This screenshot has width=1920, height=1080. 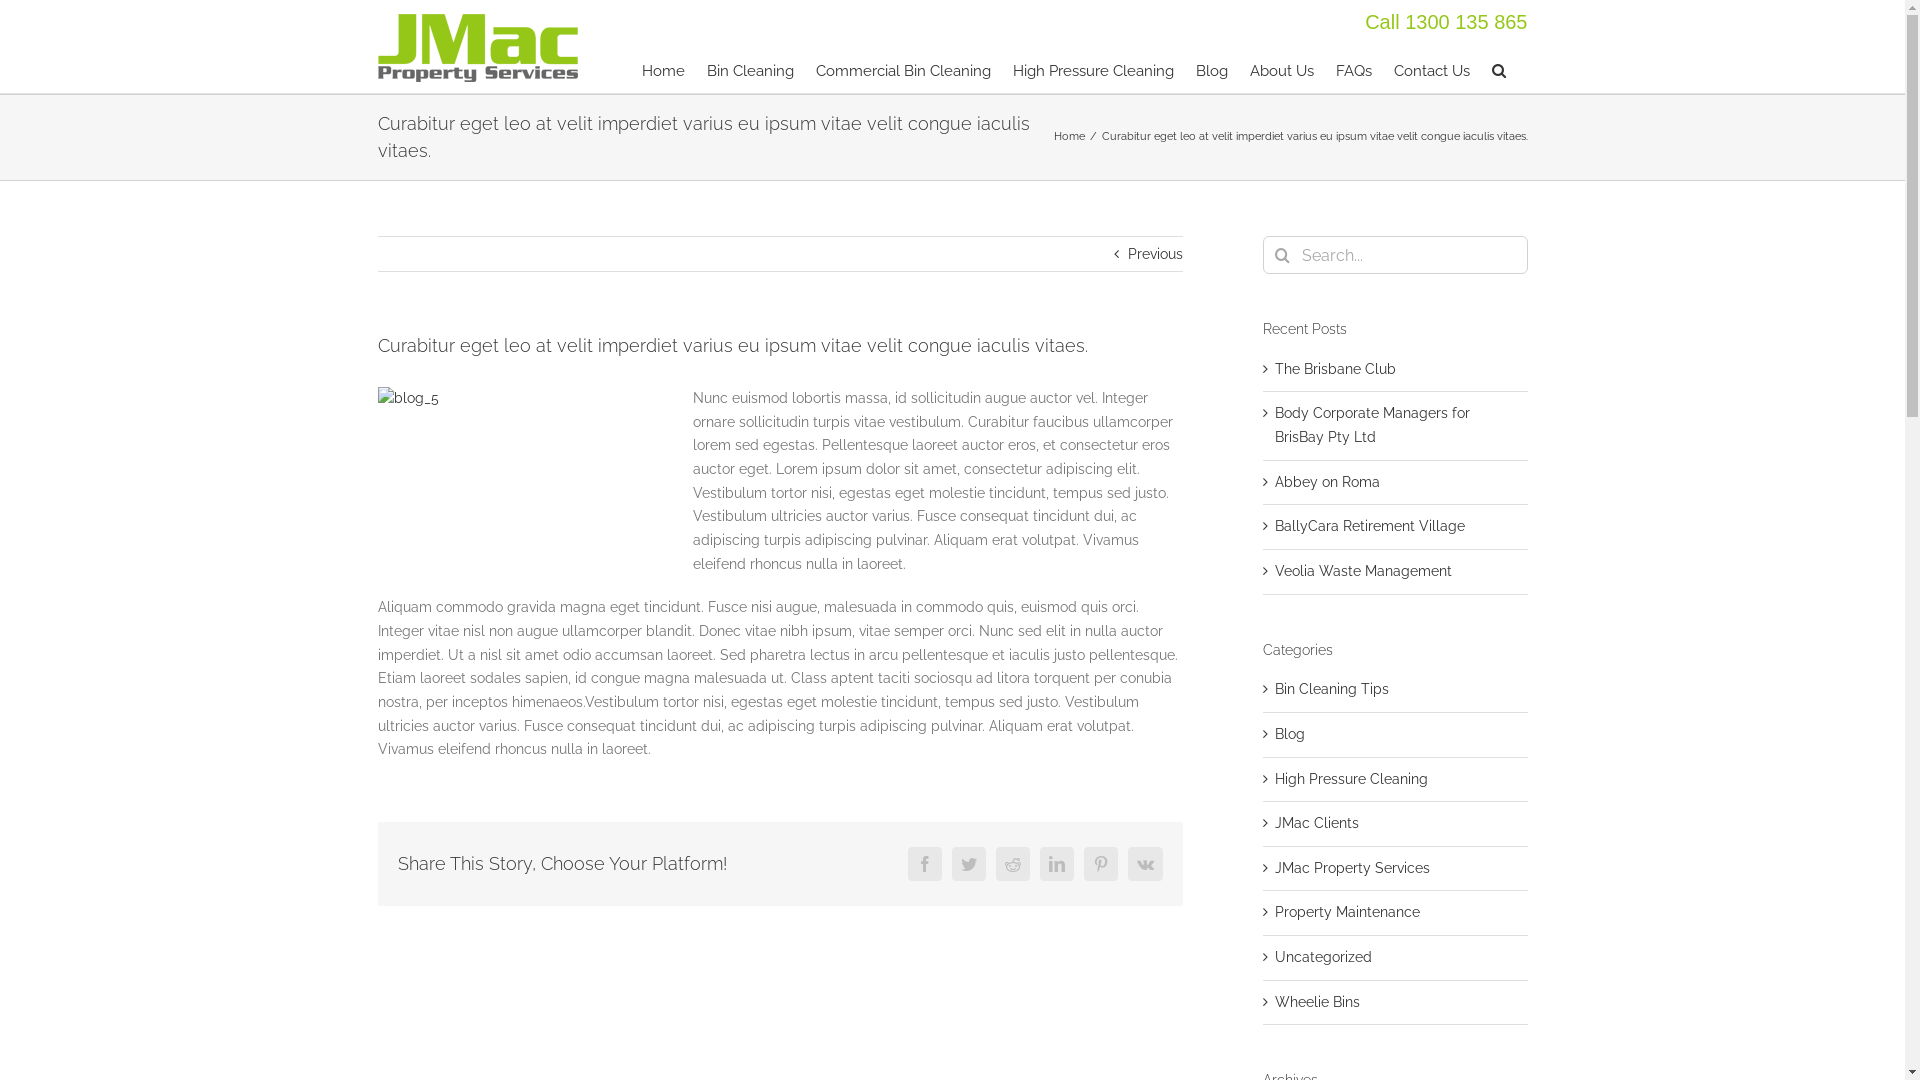 What do you see at coordinates (1364, 571) in the screenshot?
I see `Veolia Waste Management` at bounding box center [1364, 571].